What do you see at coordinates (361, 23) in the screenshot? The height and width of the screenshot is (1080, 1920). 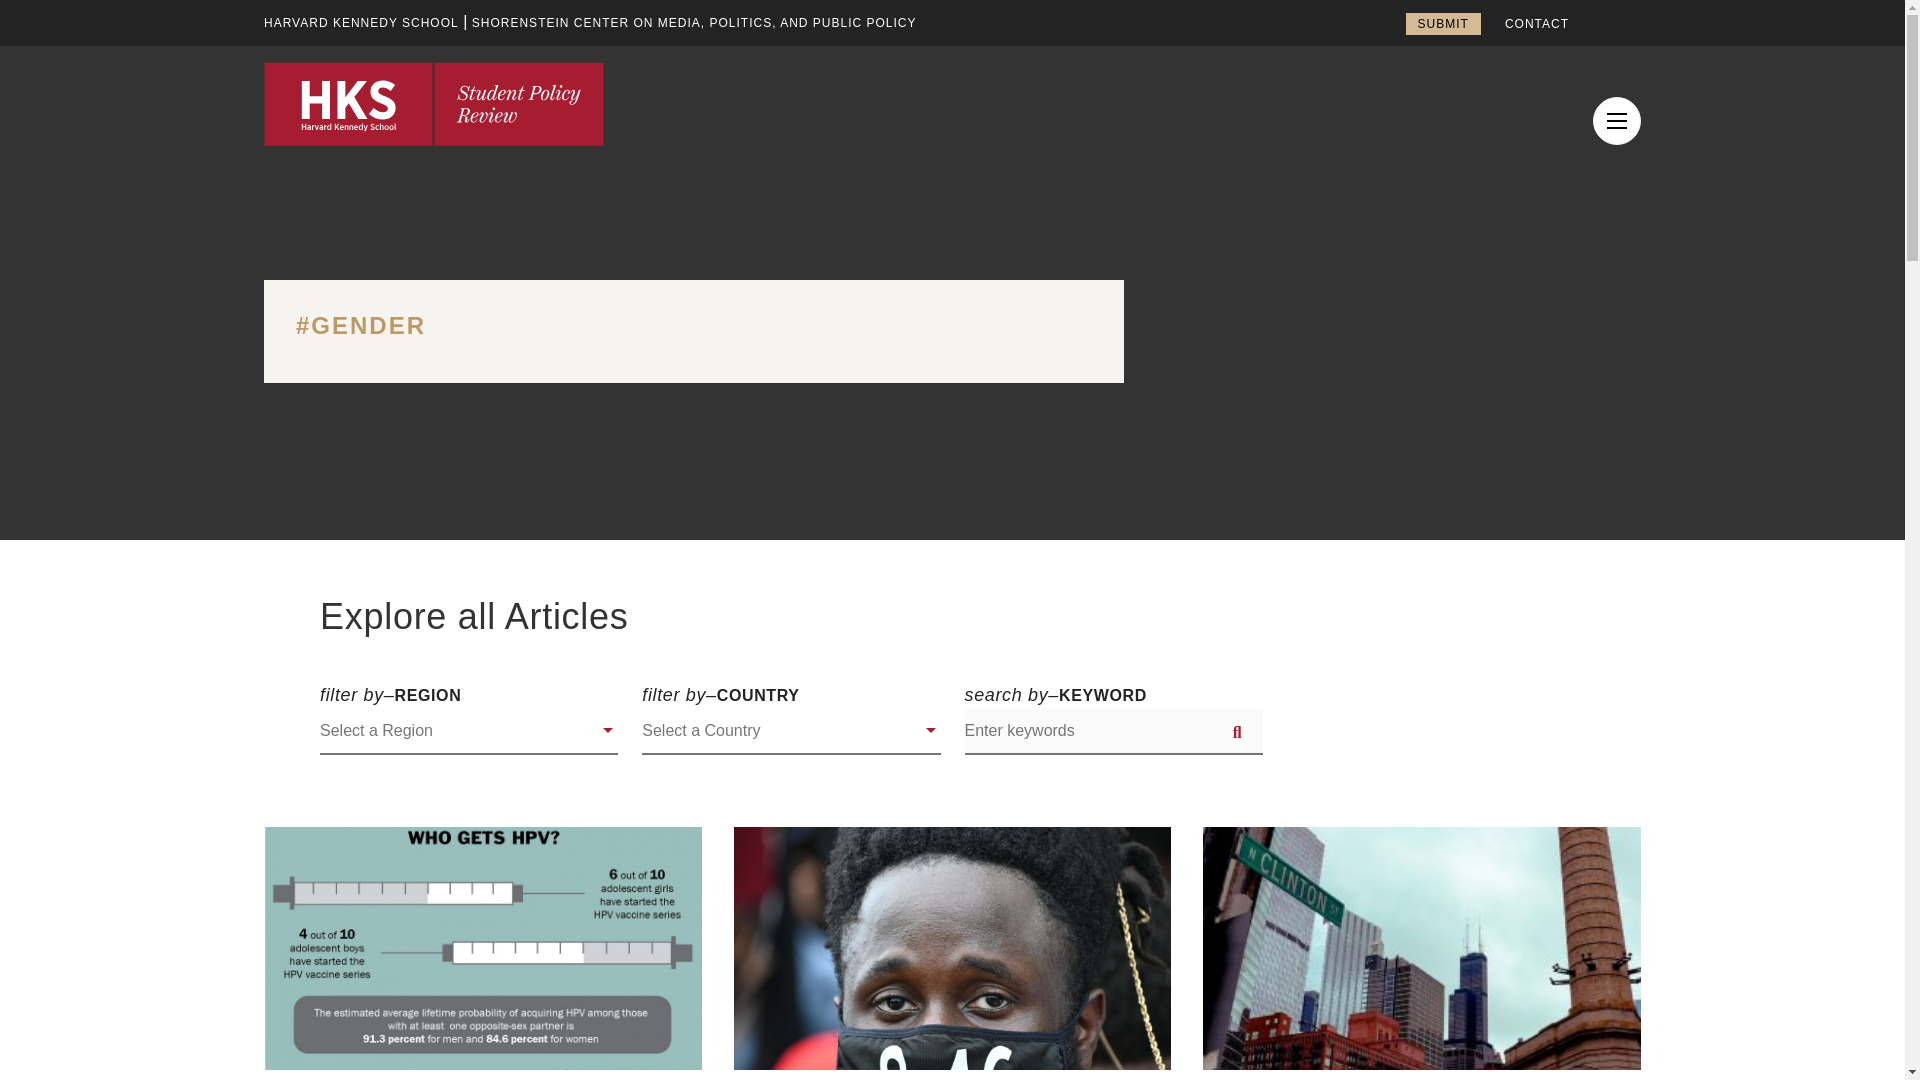 I see `HARVARD KENNEDY SCHOOL` at bounding box center [361, 23].